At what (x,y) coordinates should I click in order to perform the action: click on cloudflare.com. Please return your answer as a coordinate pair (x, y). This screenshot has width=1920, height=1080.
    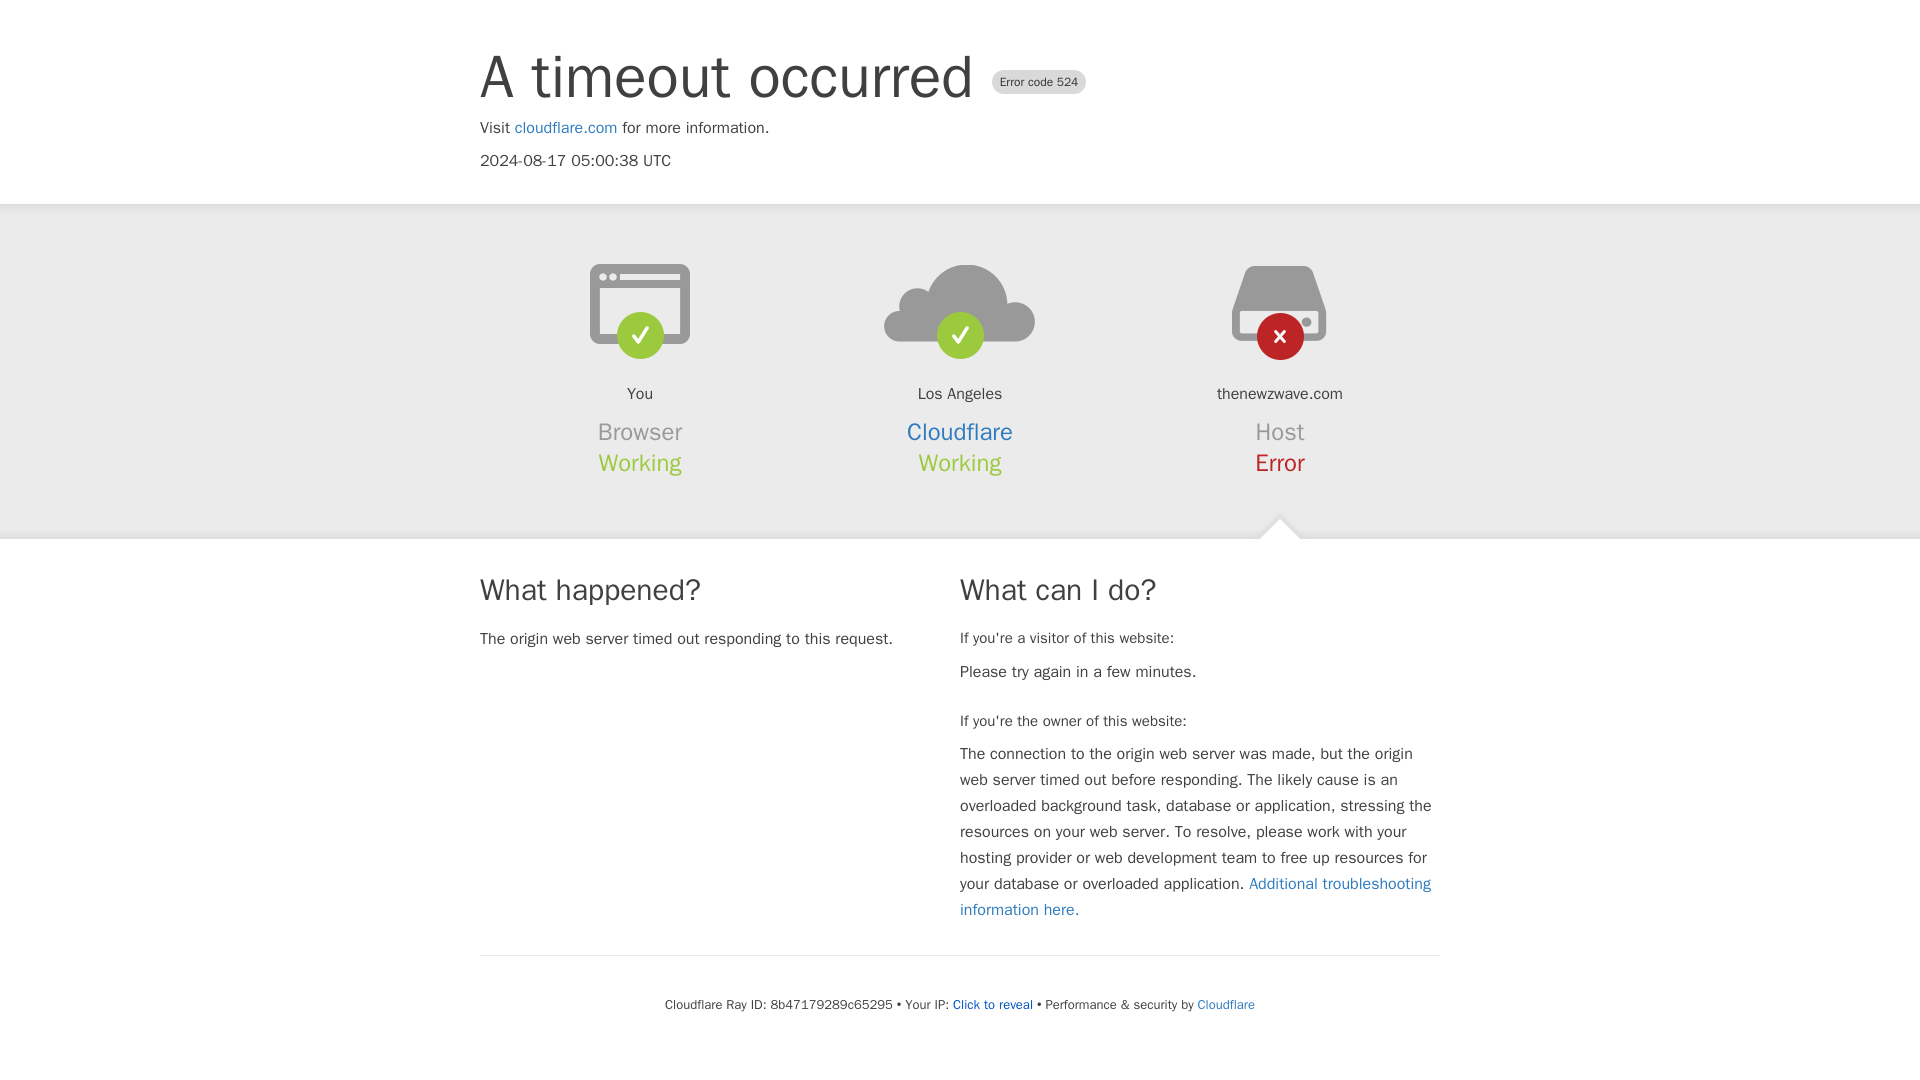
    Looking at the image, I should click on (566, 128).